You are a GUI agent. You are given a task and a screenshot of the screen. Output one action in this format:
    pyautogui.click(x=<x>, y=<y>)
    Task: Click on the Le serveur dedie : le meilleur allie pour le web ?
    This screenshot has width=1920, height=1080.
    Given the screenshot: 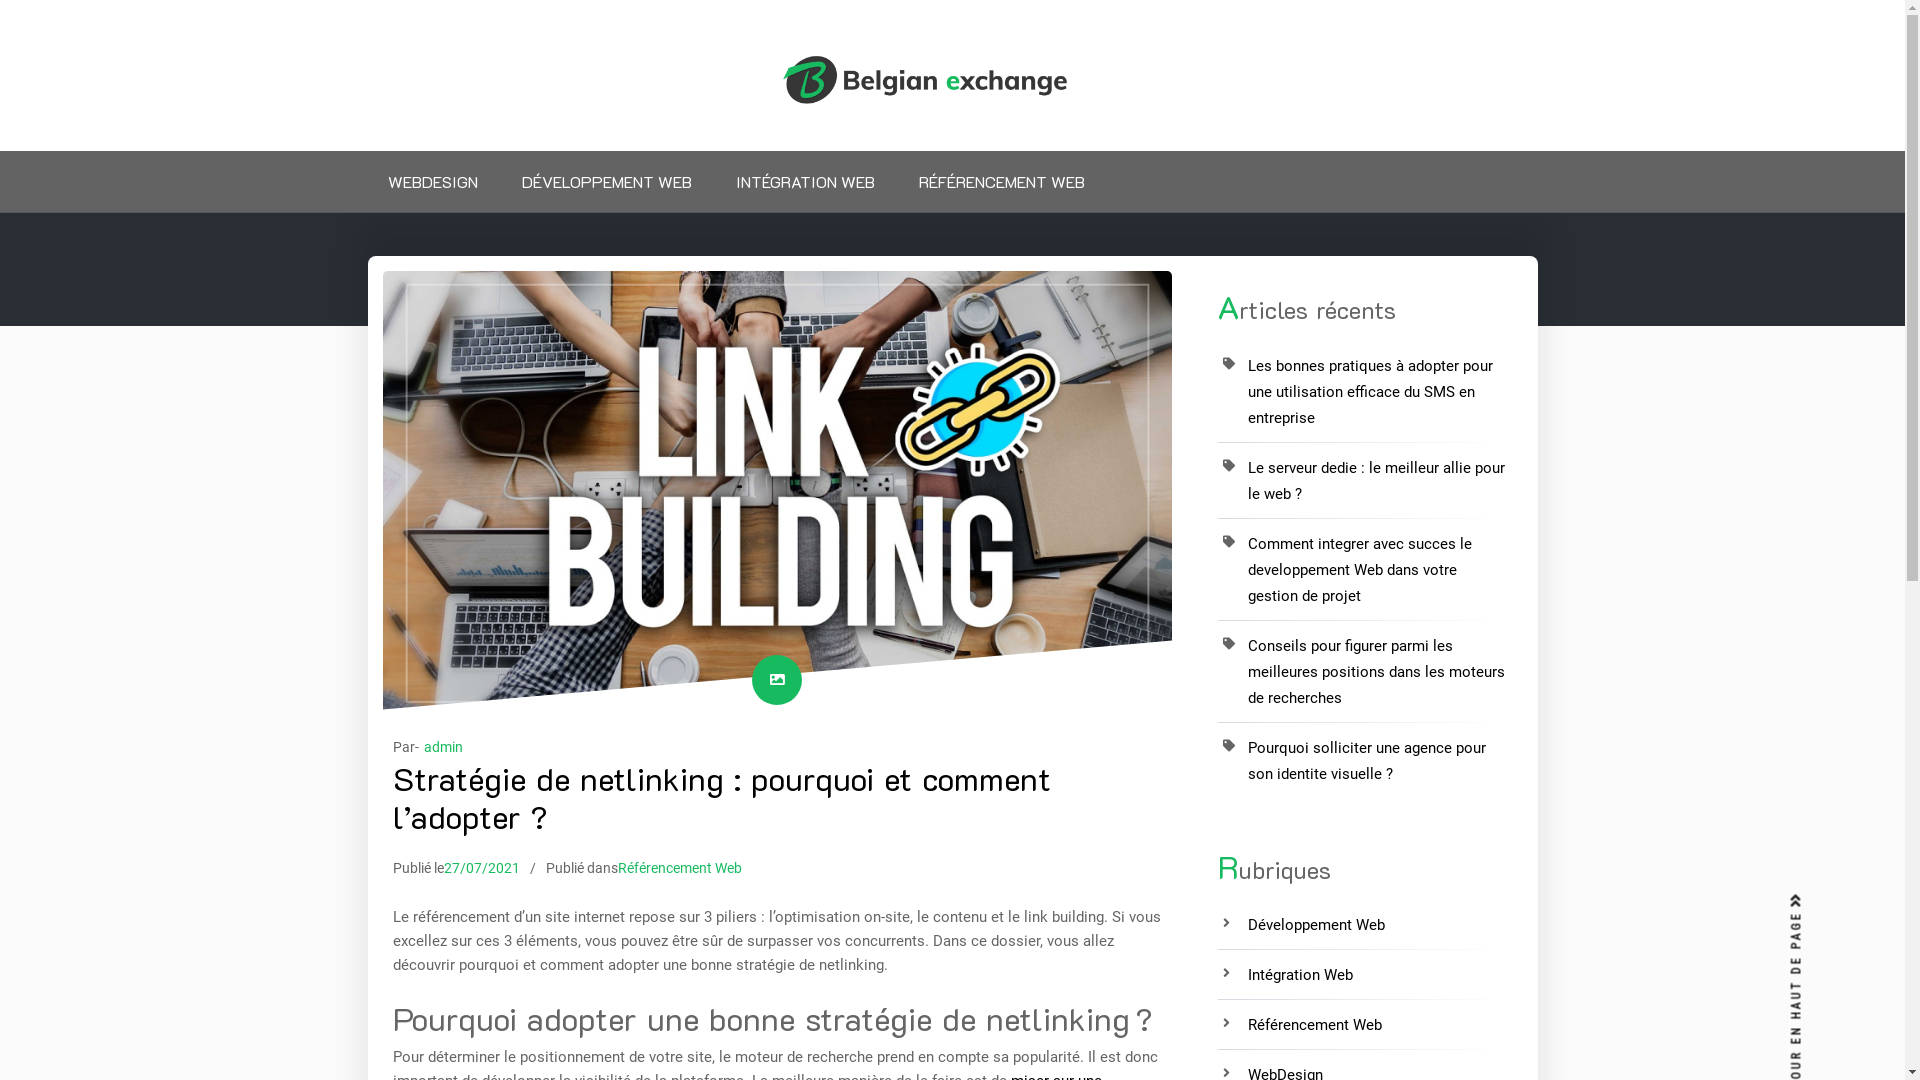 What is the action you would take?
    pyautogui.click(x=1376, y=481)
    